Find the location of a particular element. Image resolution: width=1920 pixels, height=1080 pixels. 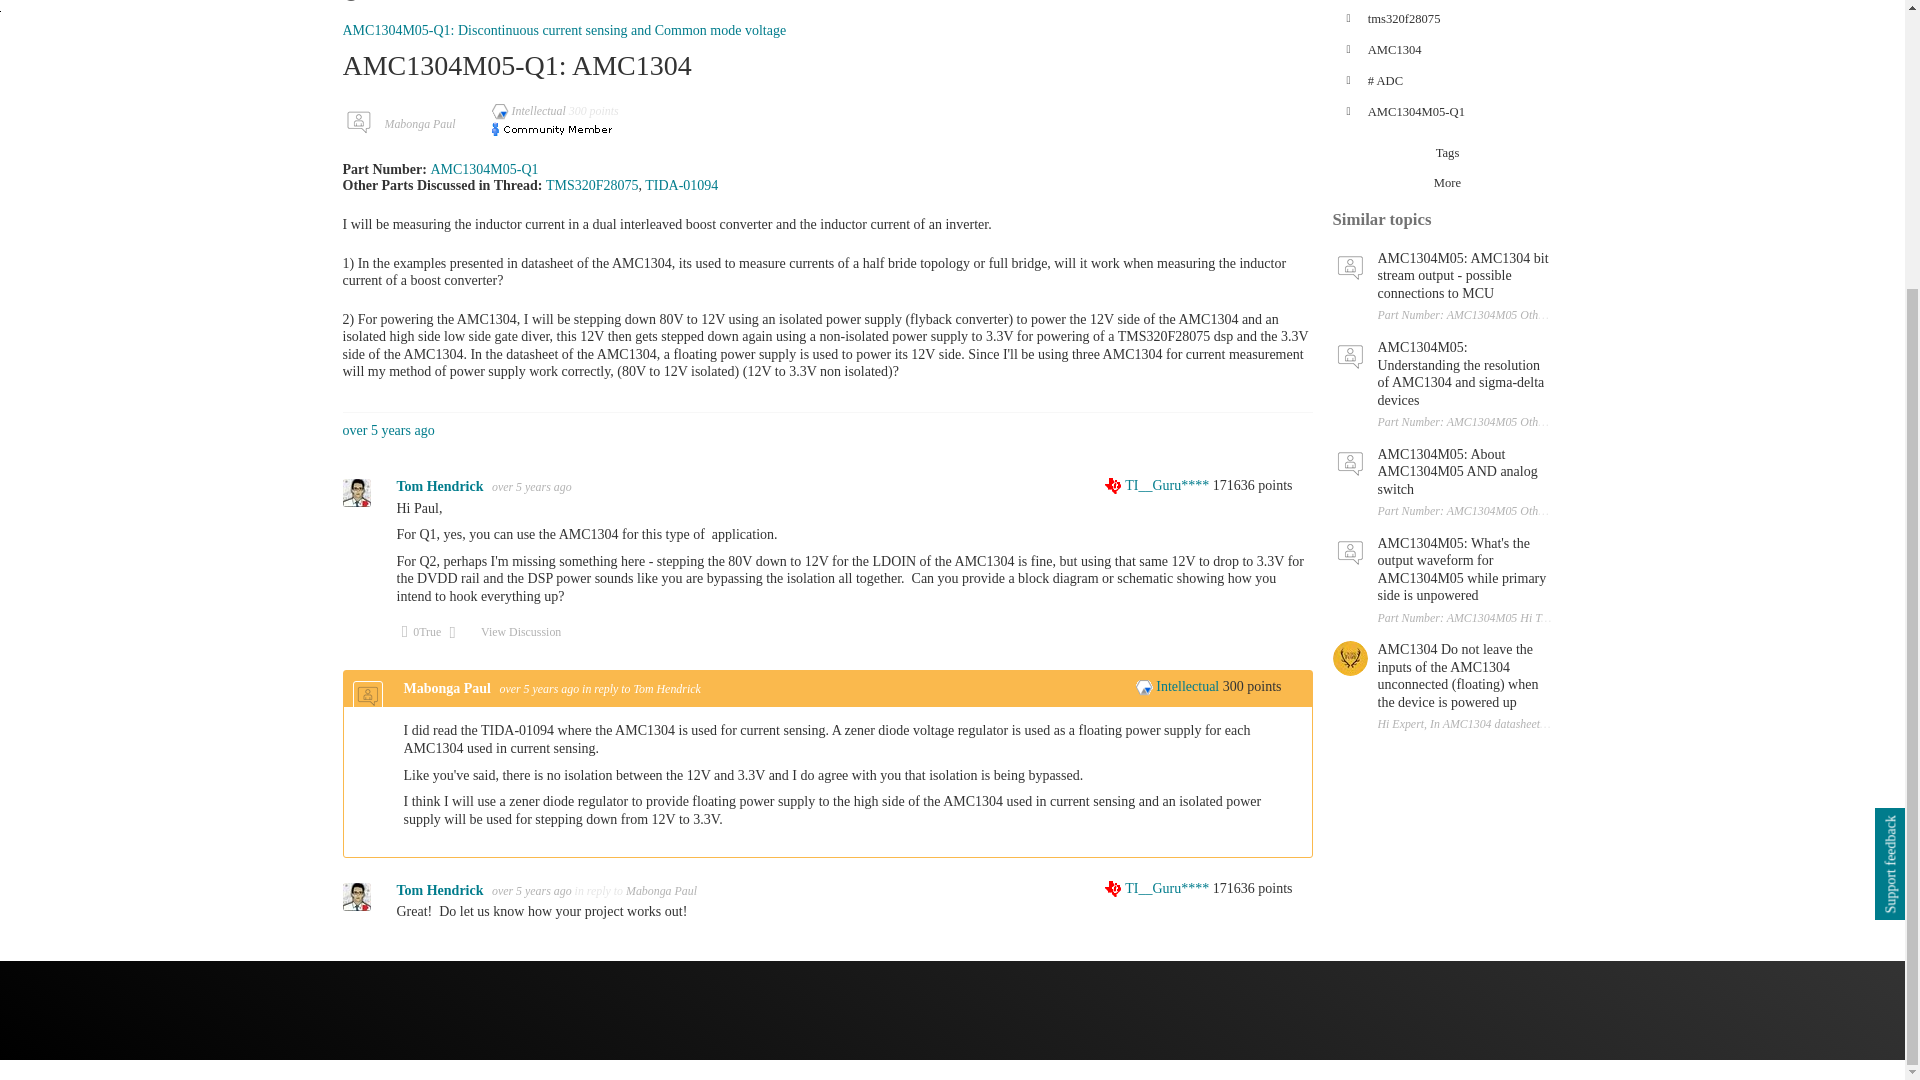

Click here for explanation of levels is located at coordinates (1159, 888).